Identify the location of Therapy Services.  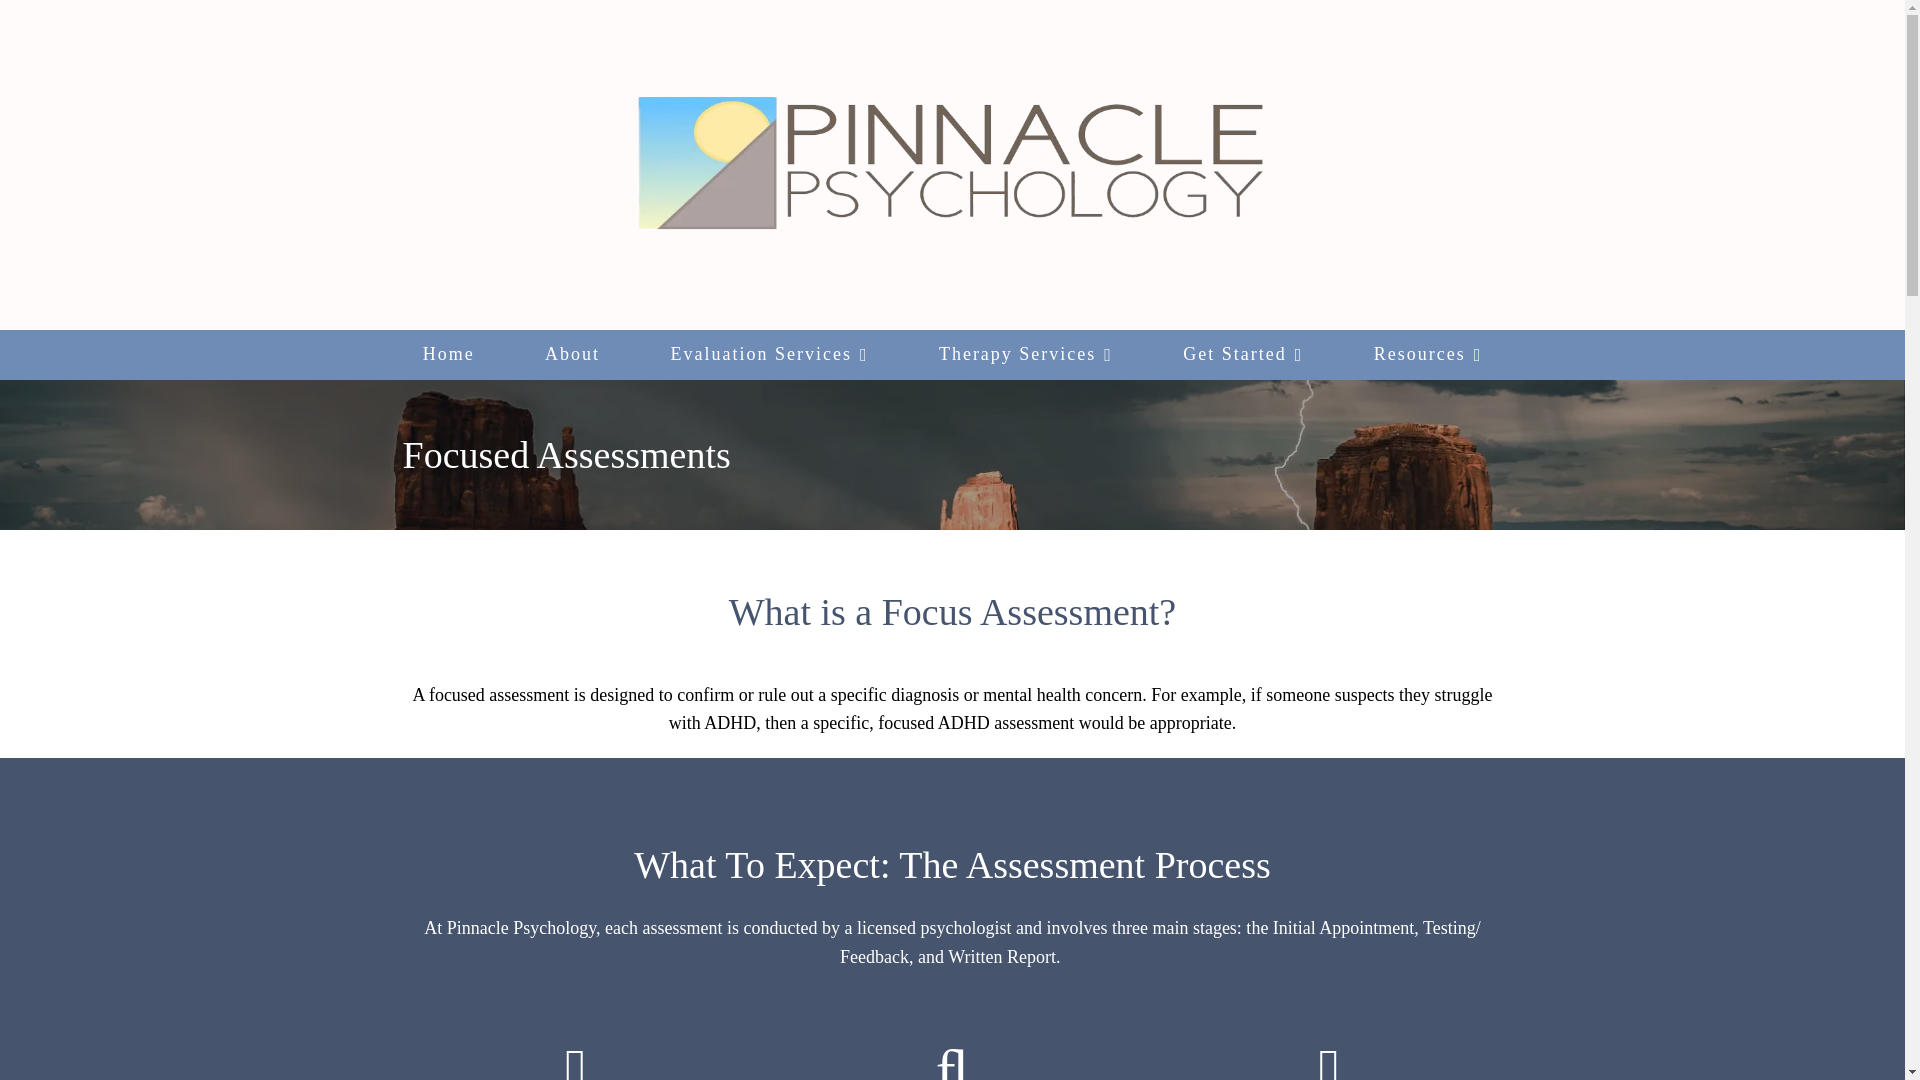
(1026, 355).